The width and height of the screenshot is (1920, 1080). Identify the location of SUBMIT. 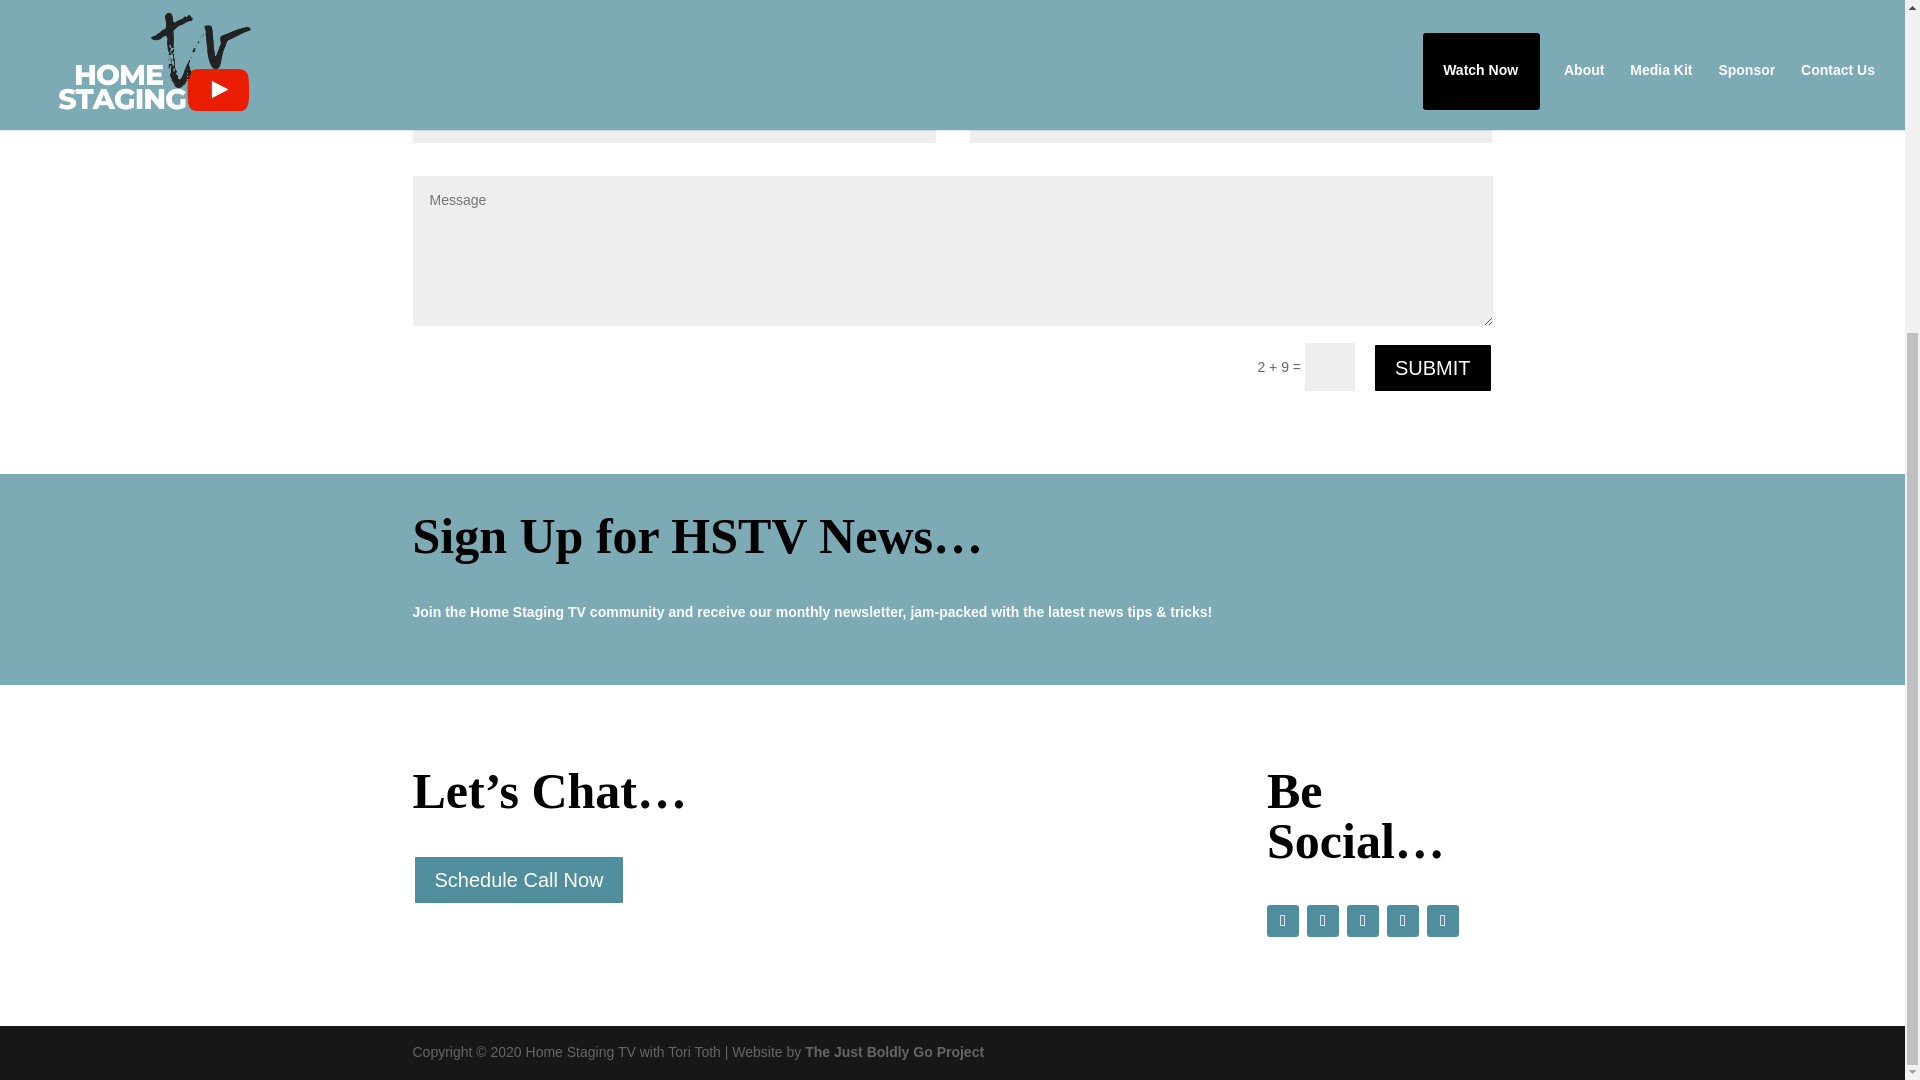
(1432, 368).